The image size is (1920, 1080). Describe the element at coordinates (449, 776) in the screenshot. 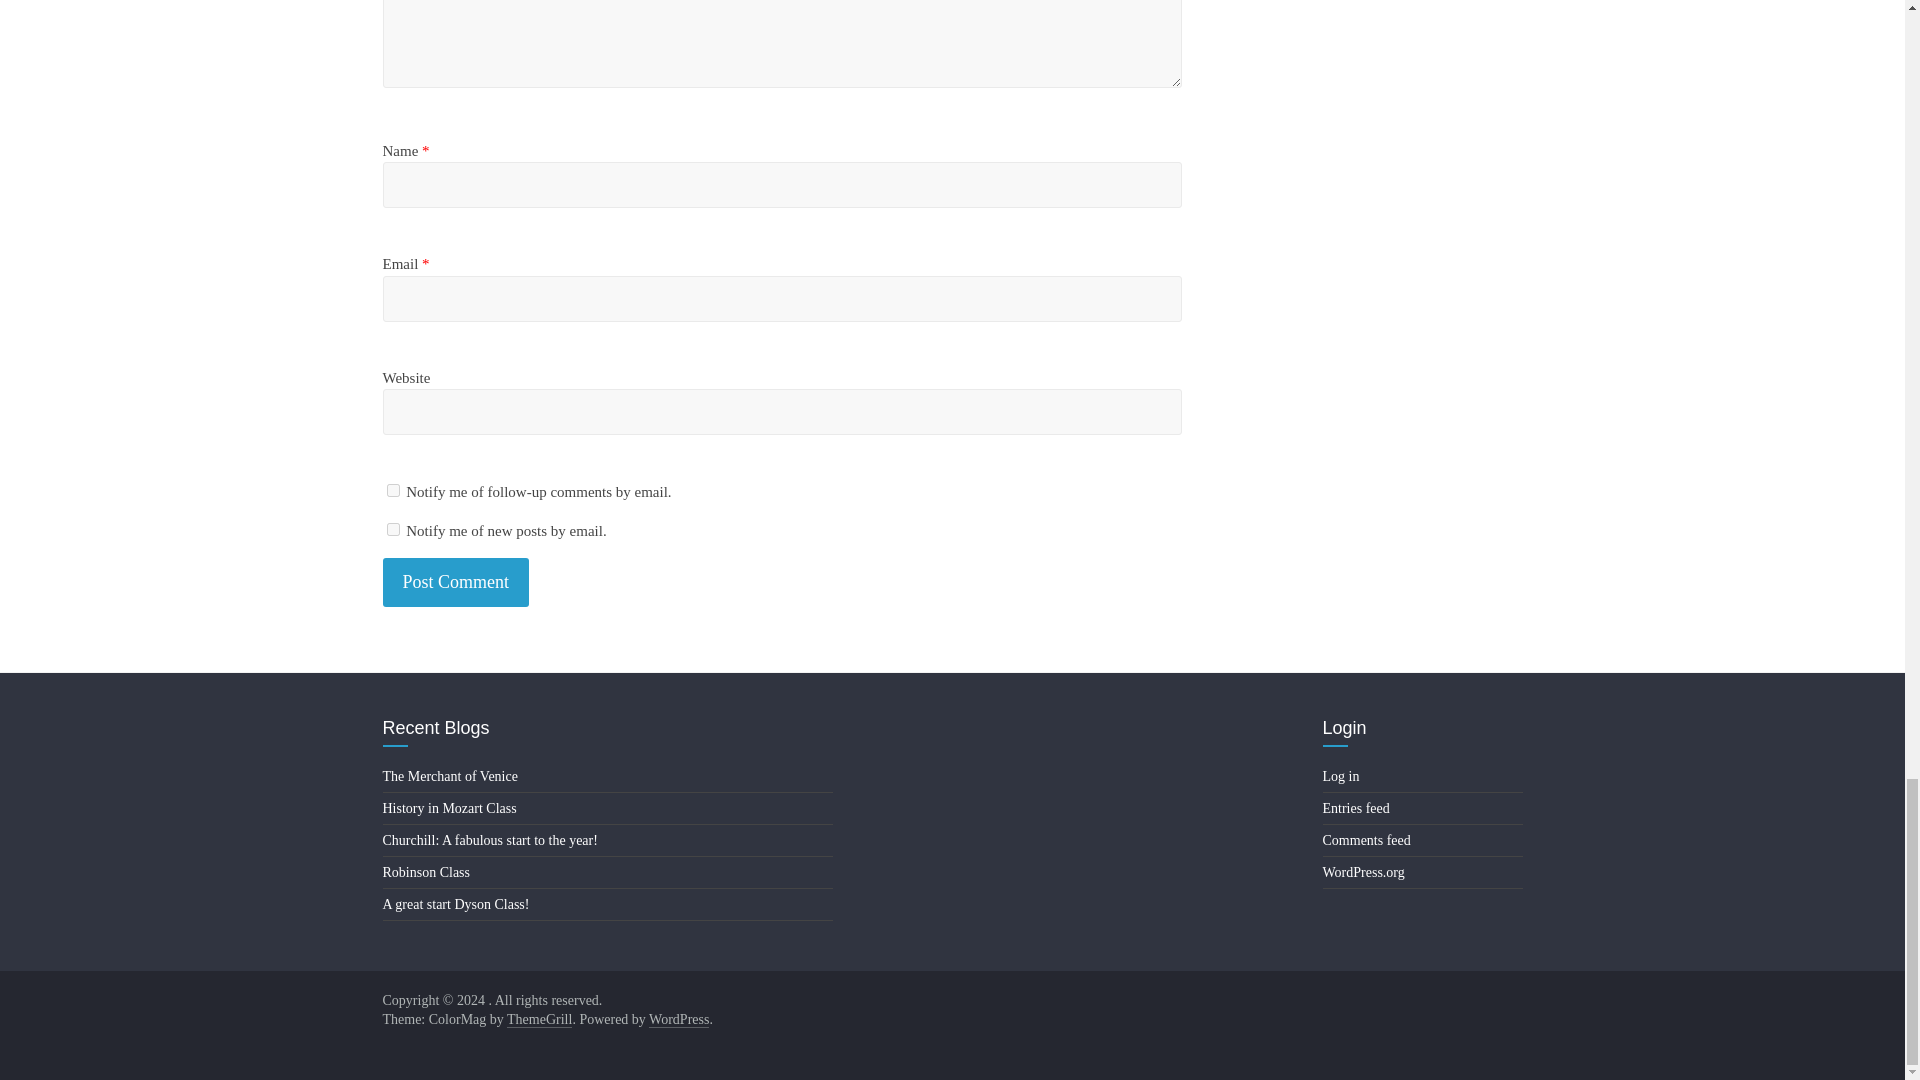

I see `The Merchant of Venice` at that location.